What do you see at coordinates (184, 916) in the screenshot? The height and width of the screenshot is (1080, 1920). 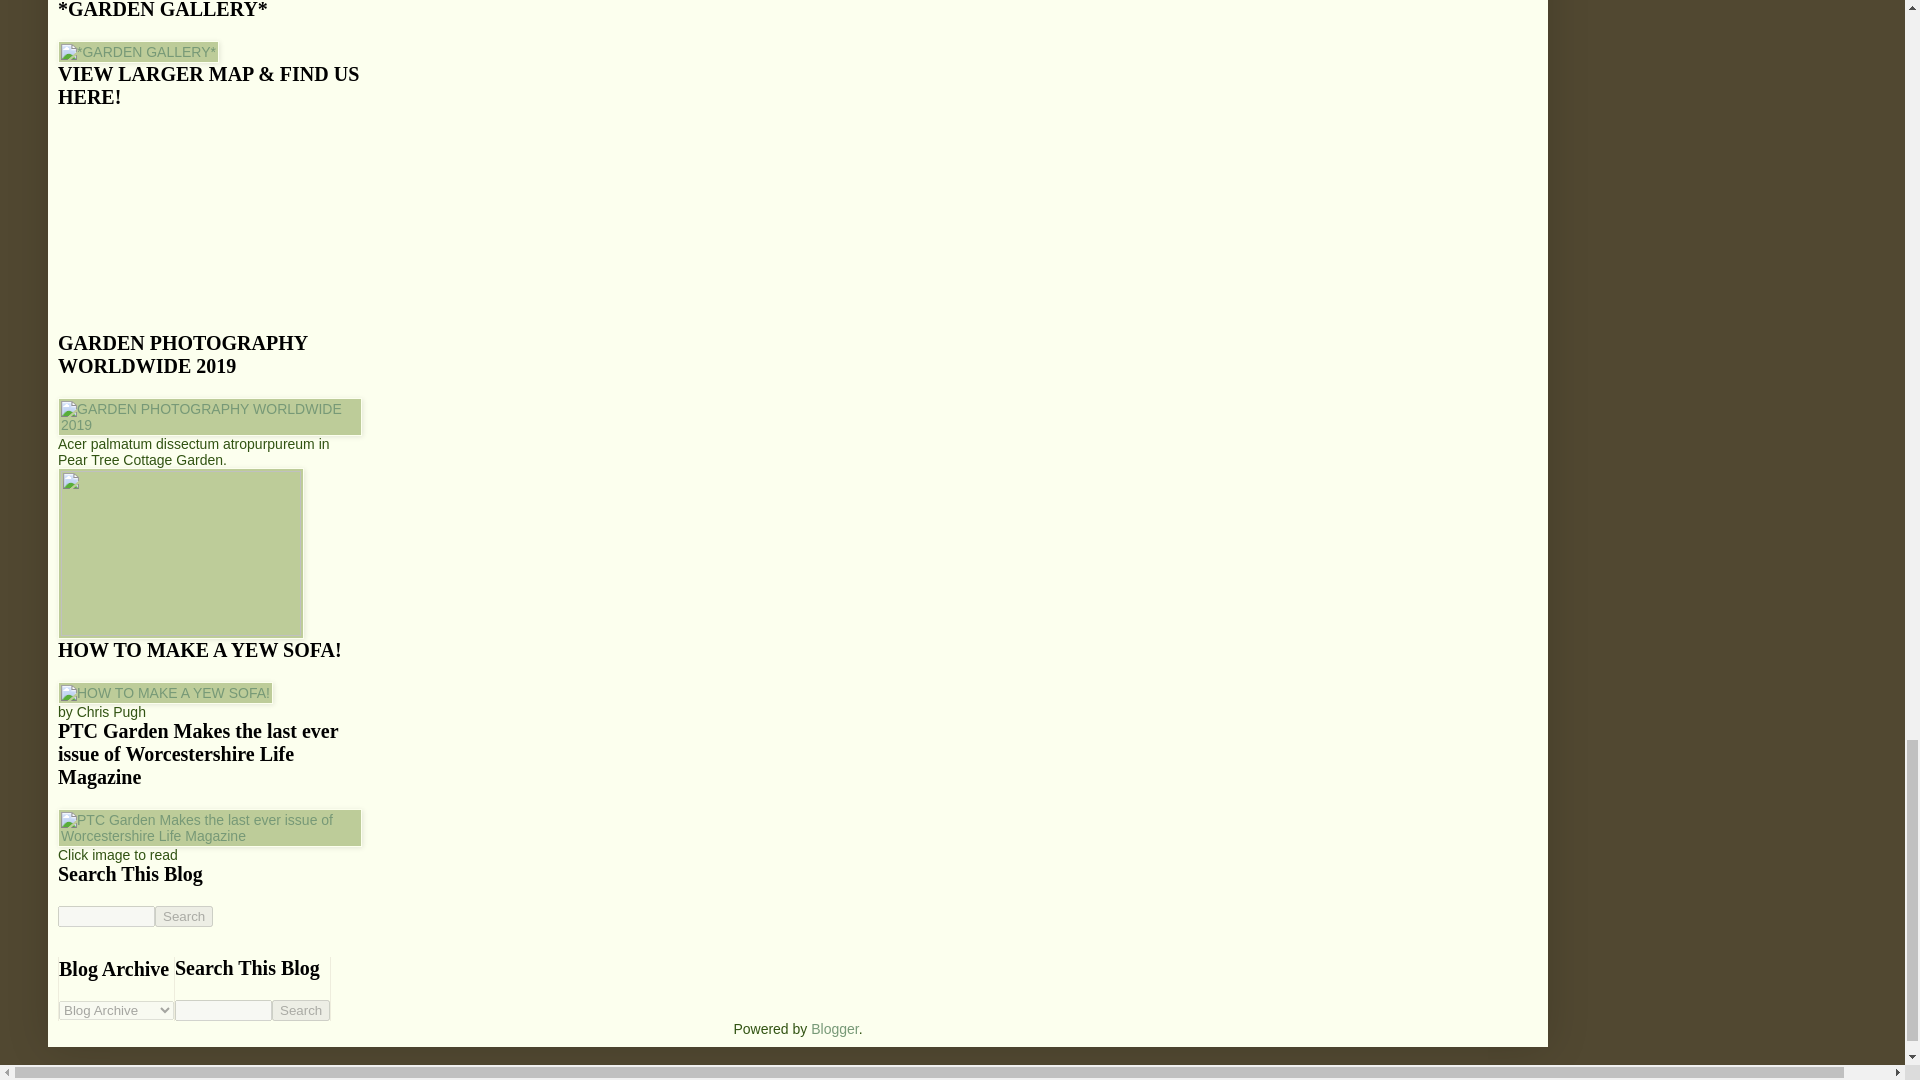 I see `search` at bounding box center [184, 916].